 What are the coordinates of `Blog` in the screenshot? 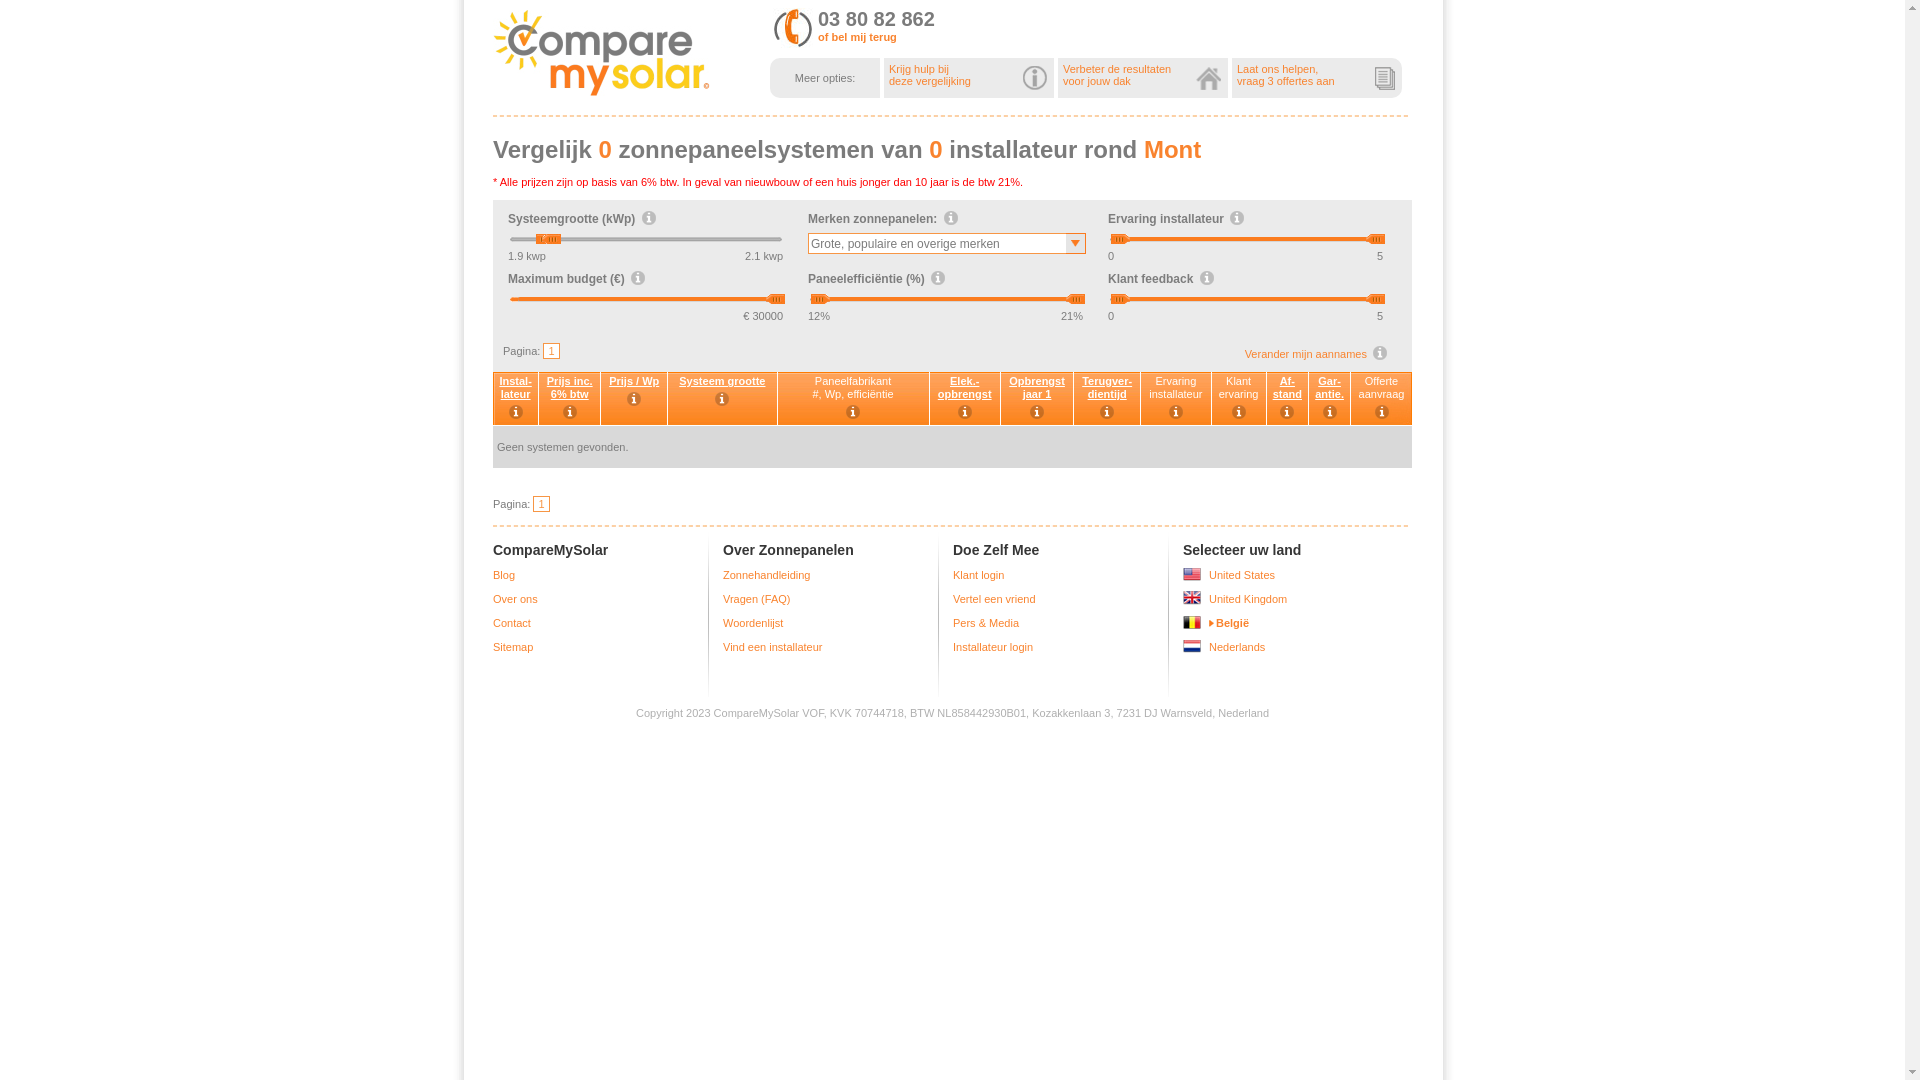 It's located at (504, 575).